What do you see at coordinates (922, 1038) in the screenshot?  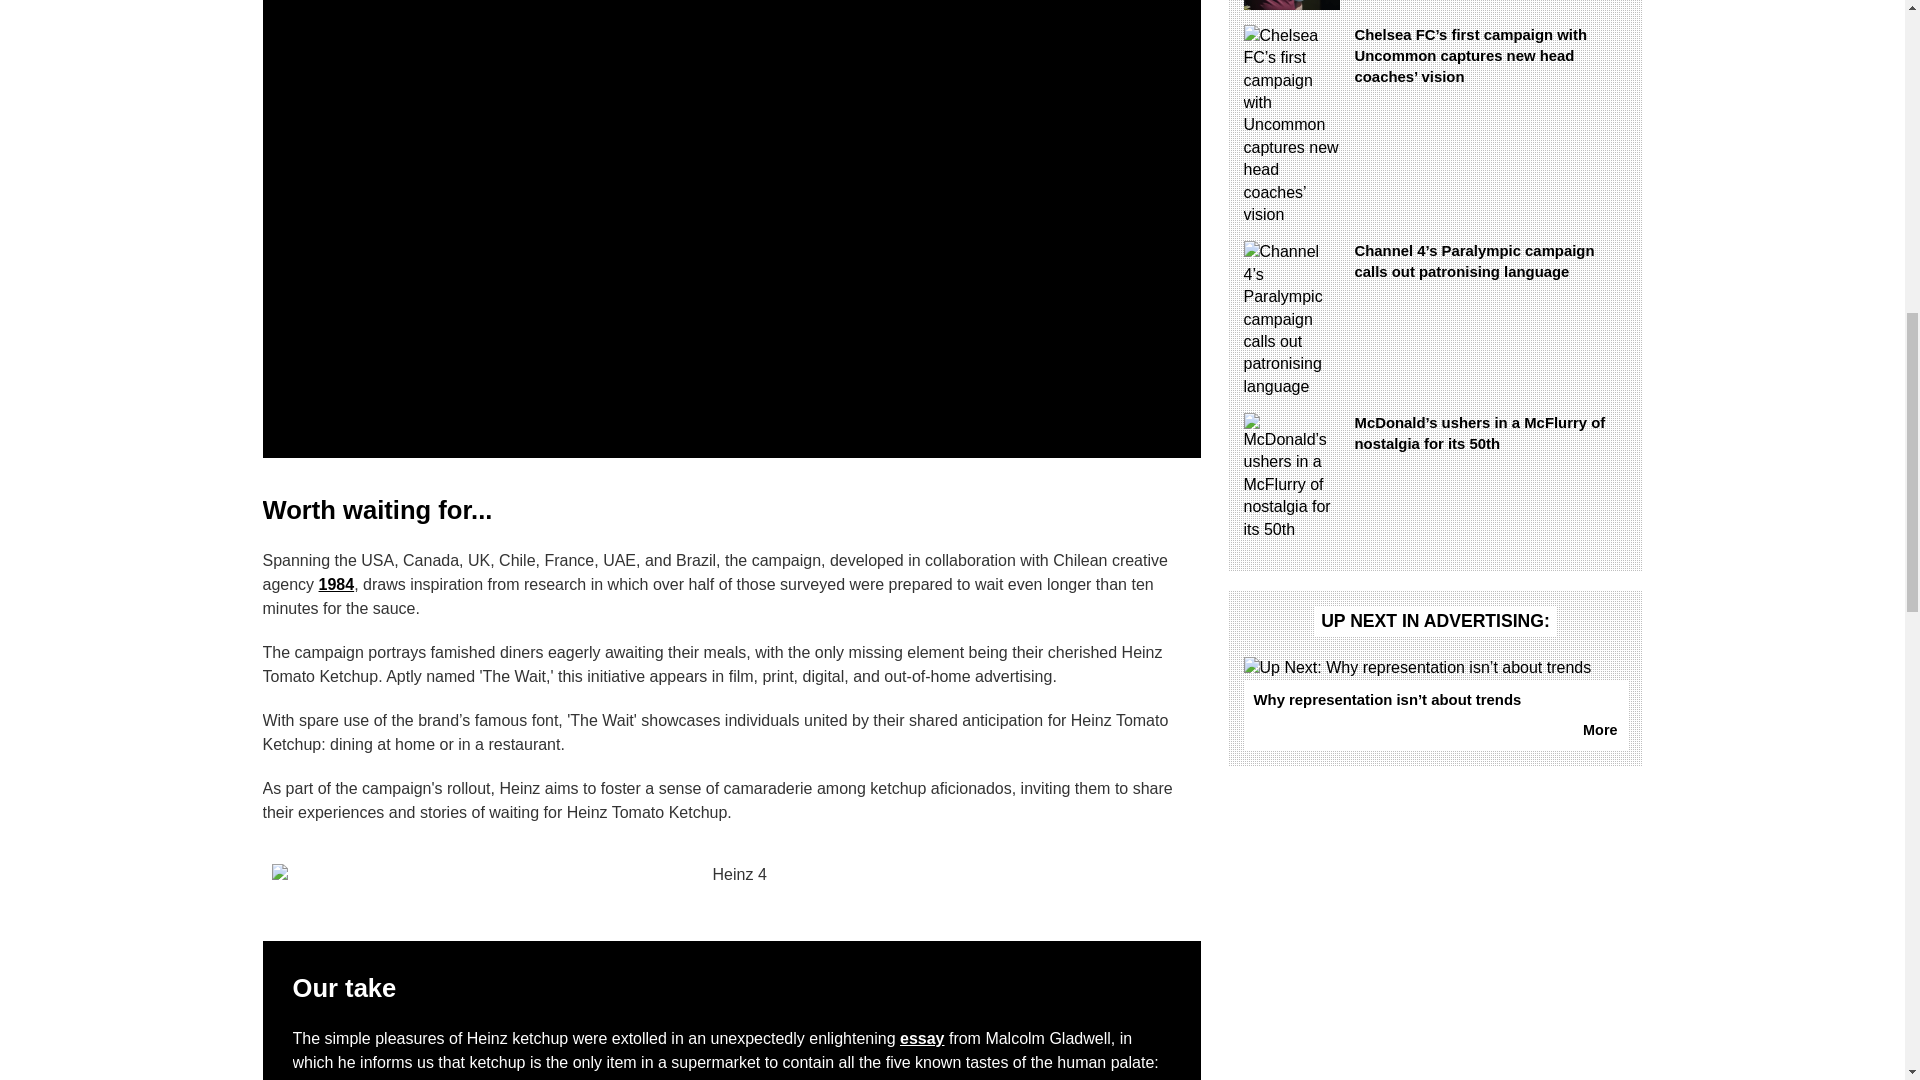 I see `essay` at bounding box center [922, 1038].